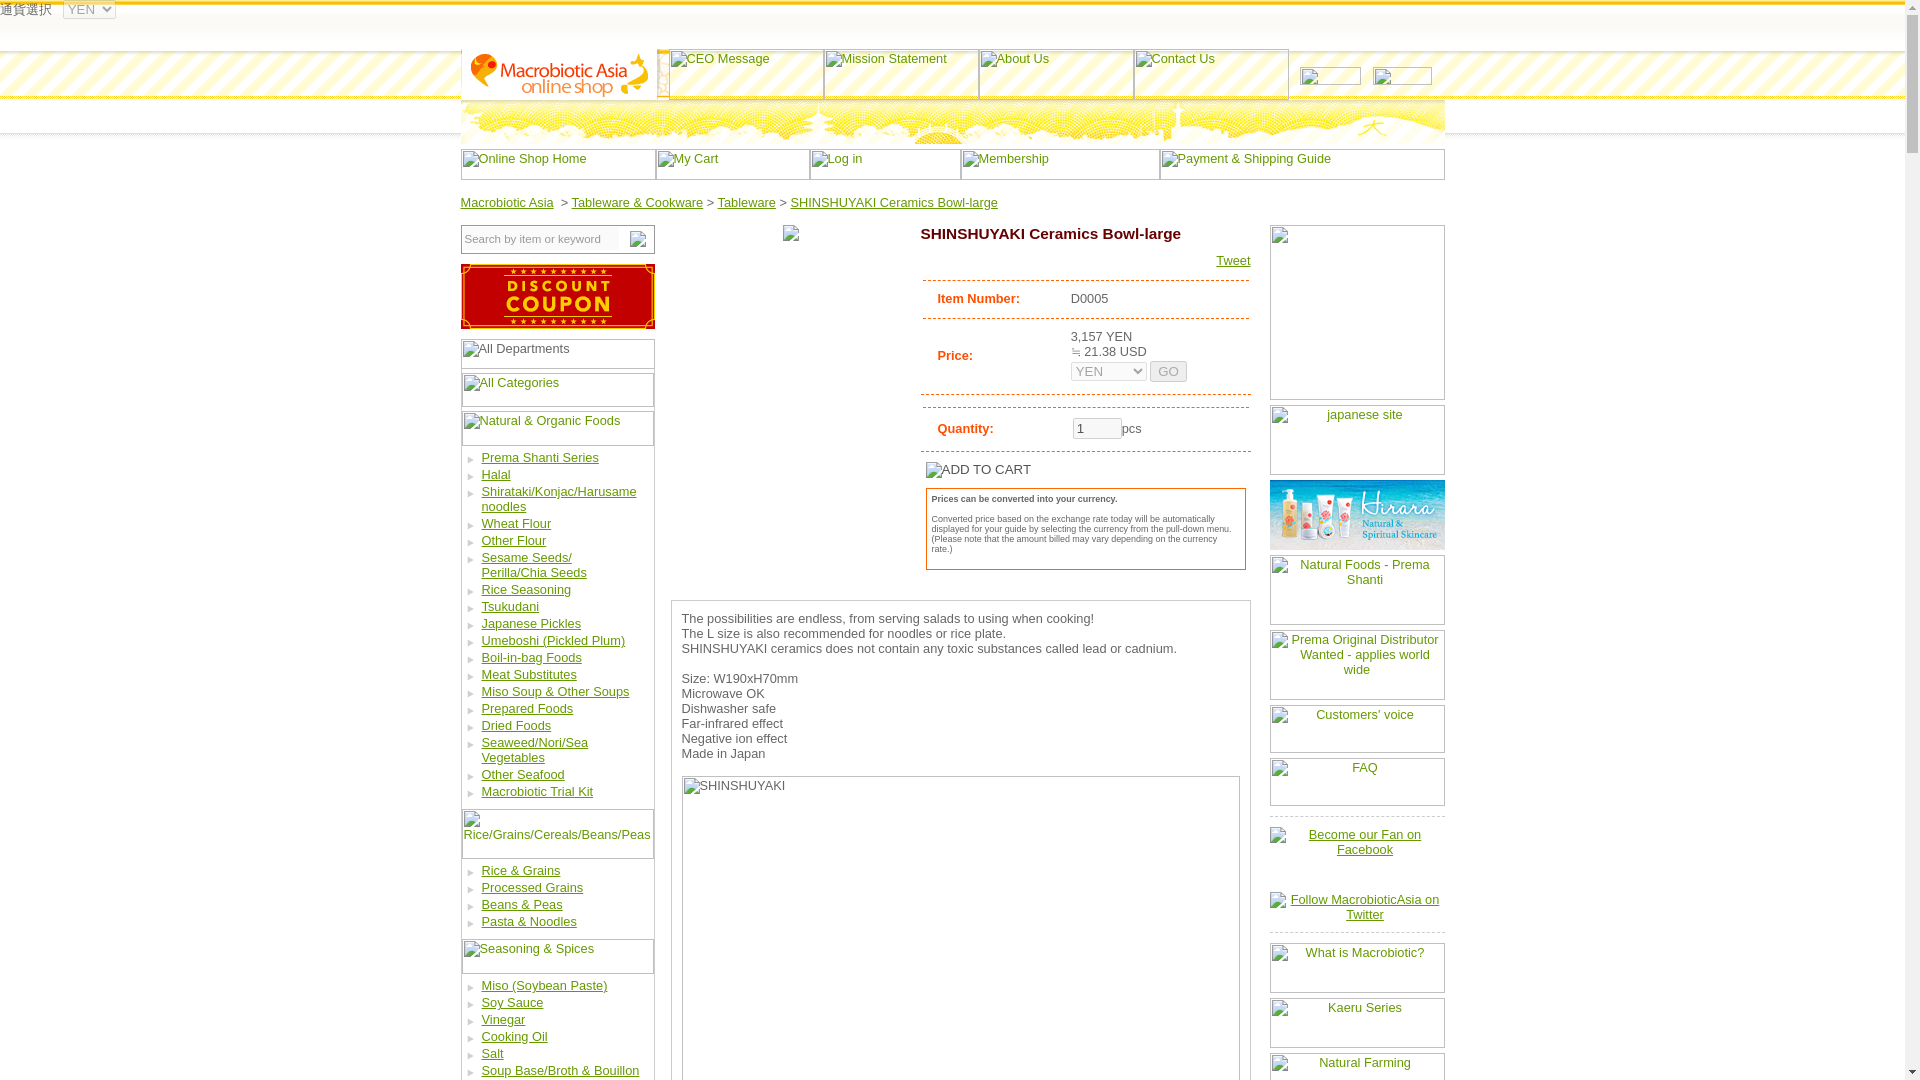  What do you see at coordinates (1232, 260) in the screenshot?
I see `Tweet` at bounding box center [1232, 260].